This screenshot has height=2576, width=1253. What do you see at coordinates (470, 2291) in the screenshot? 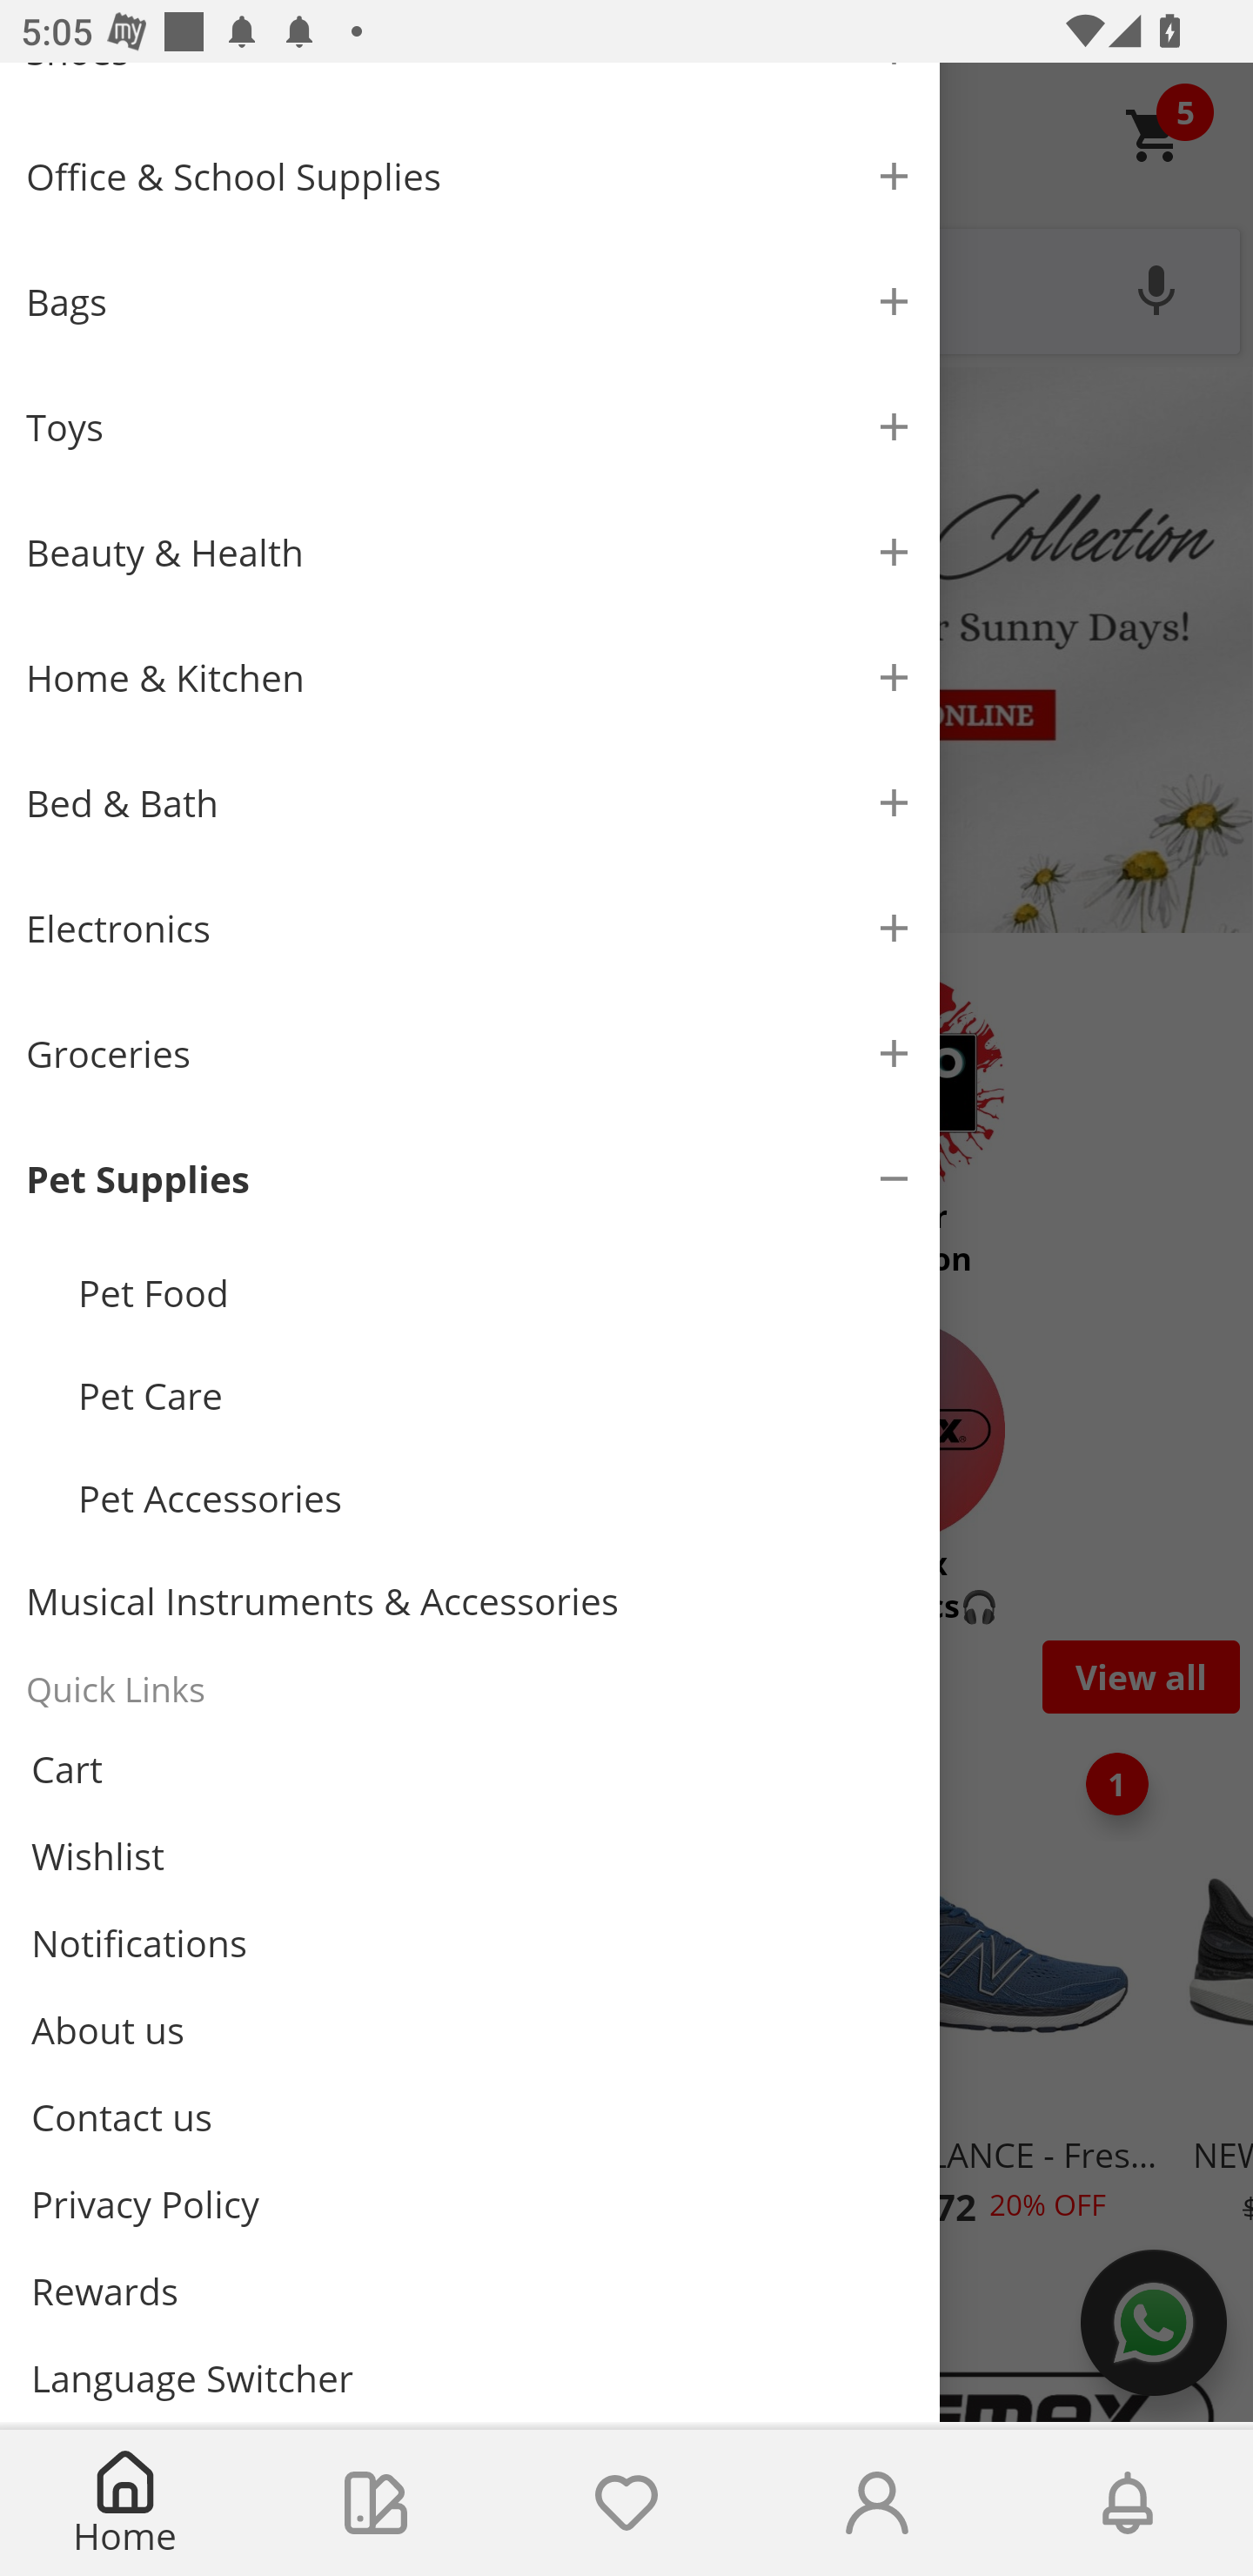
I see `Rewards` at bounding box center [470, 2291].